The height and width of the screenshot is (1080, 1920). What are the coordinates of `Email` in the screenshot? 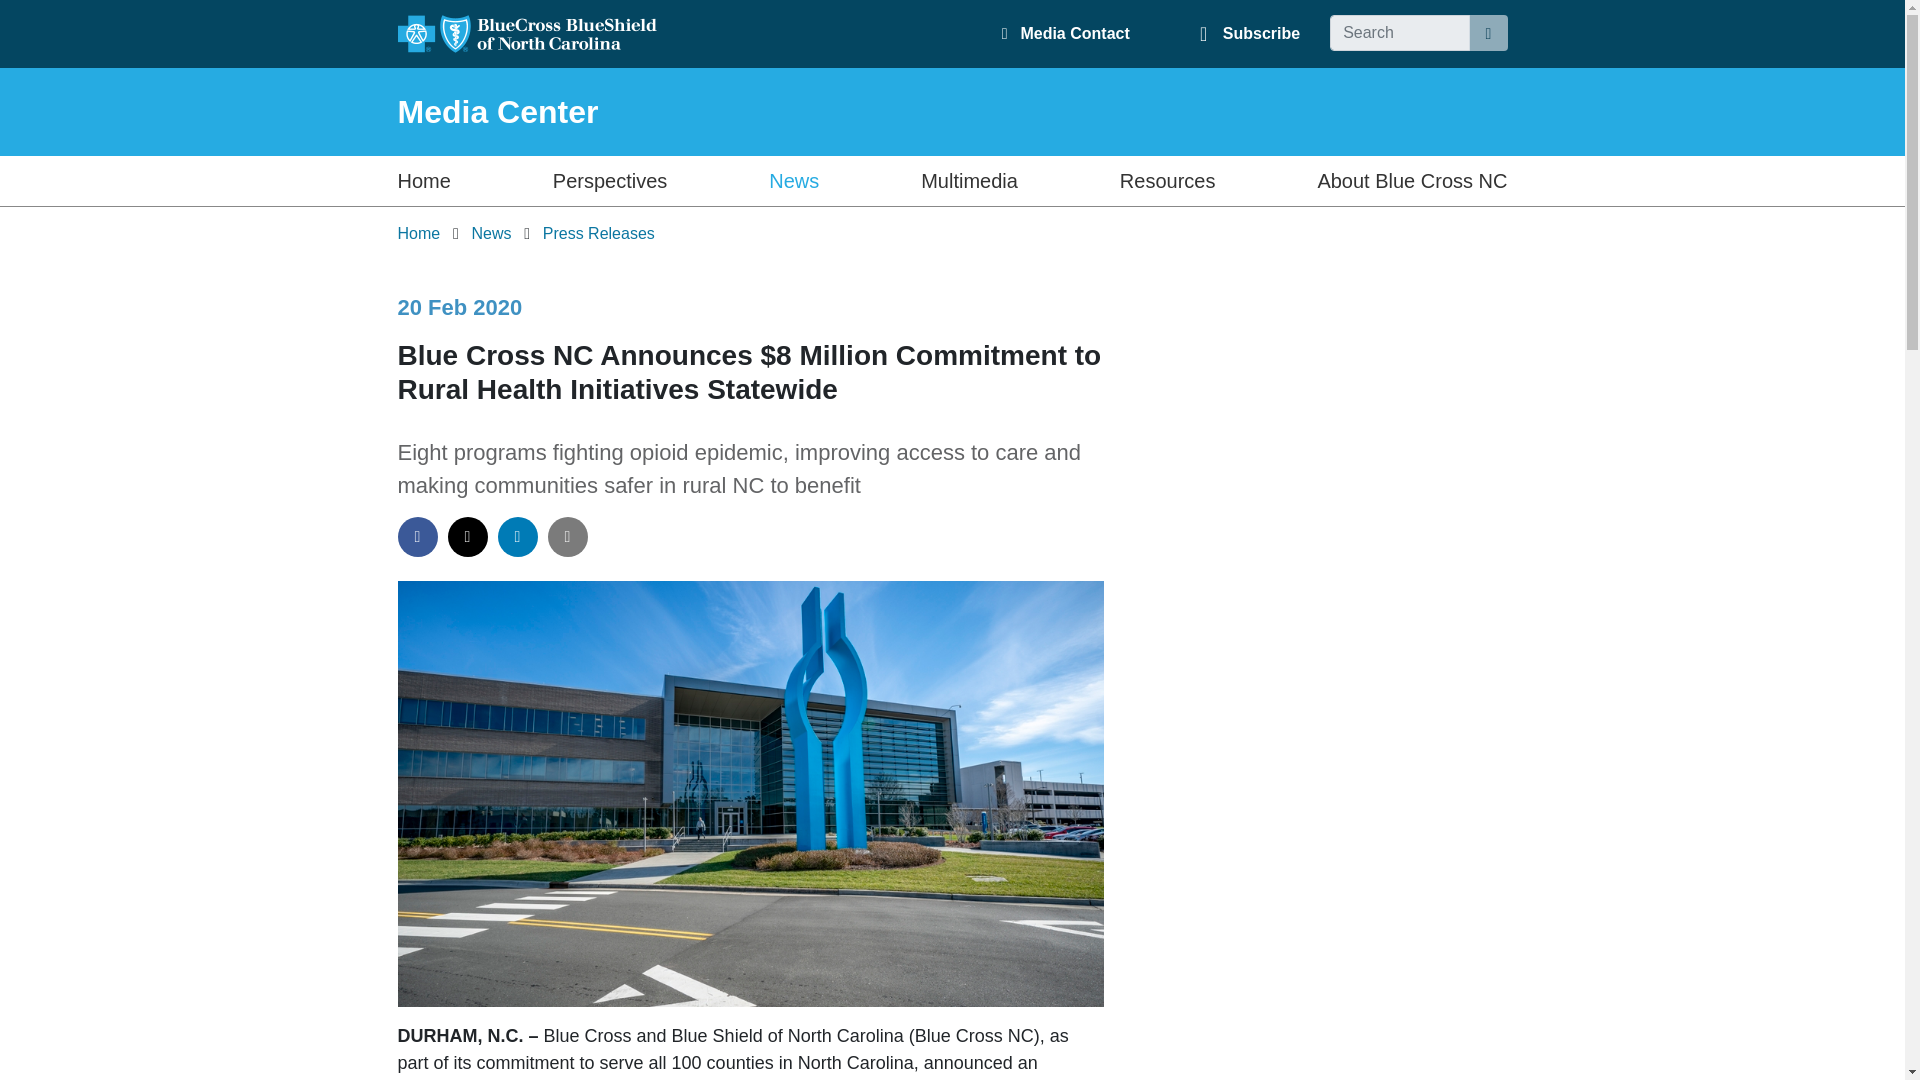 It's located at (567, 537).